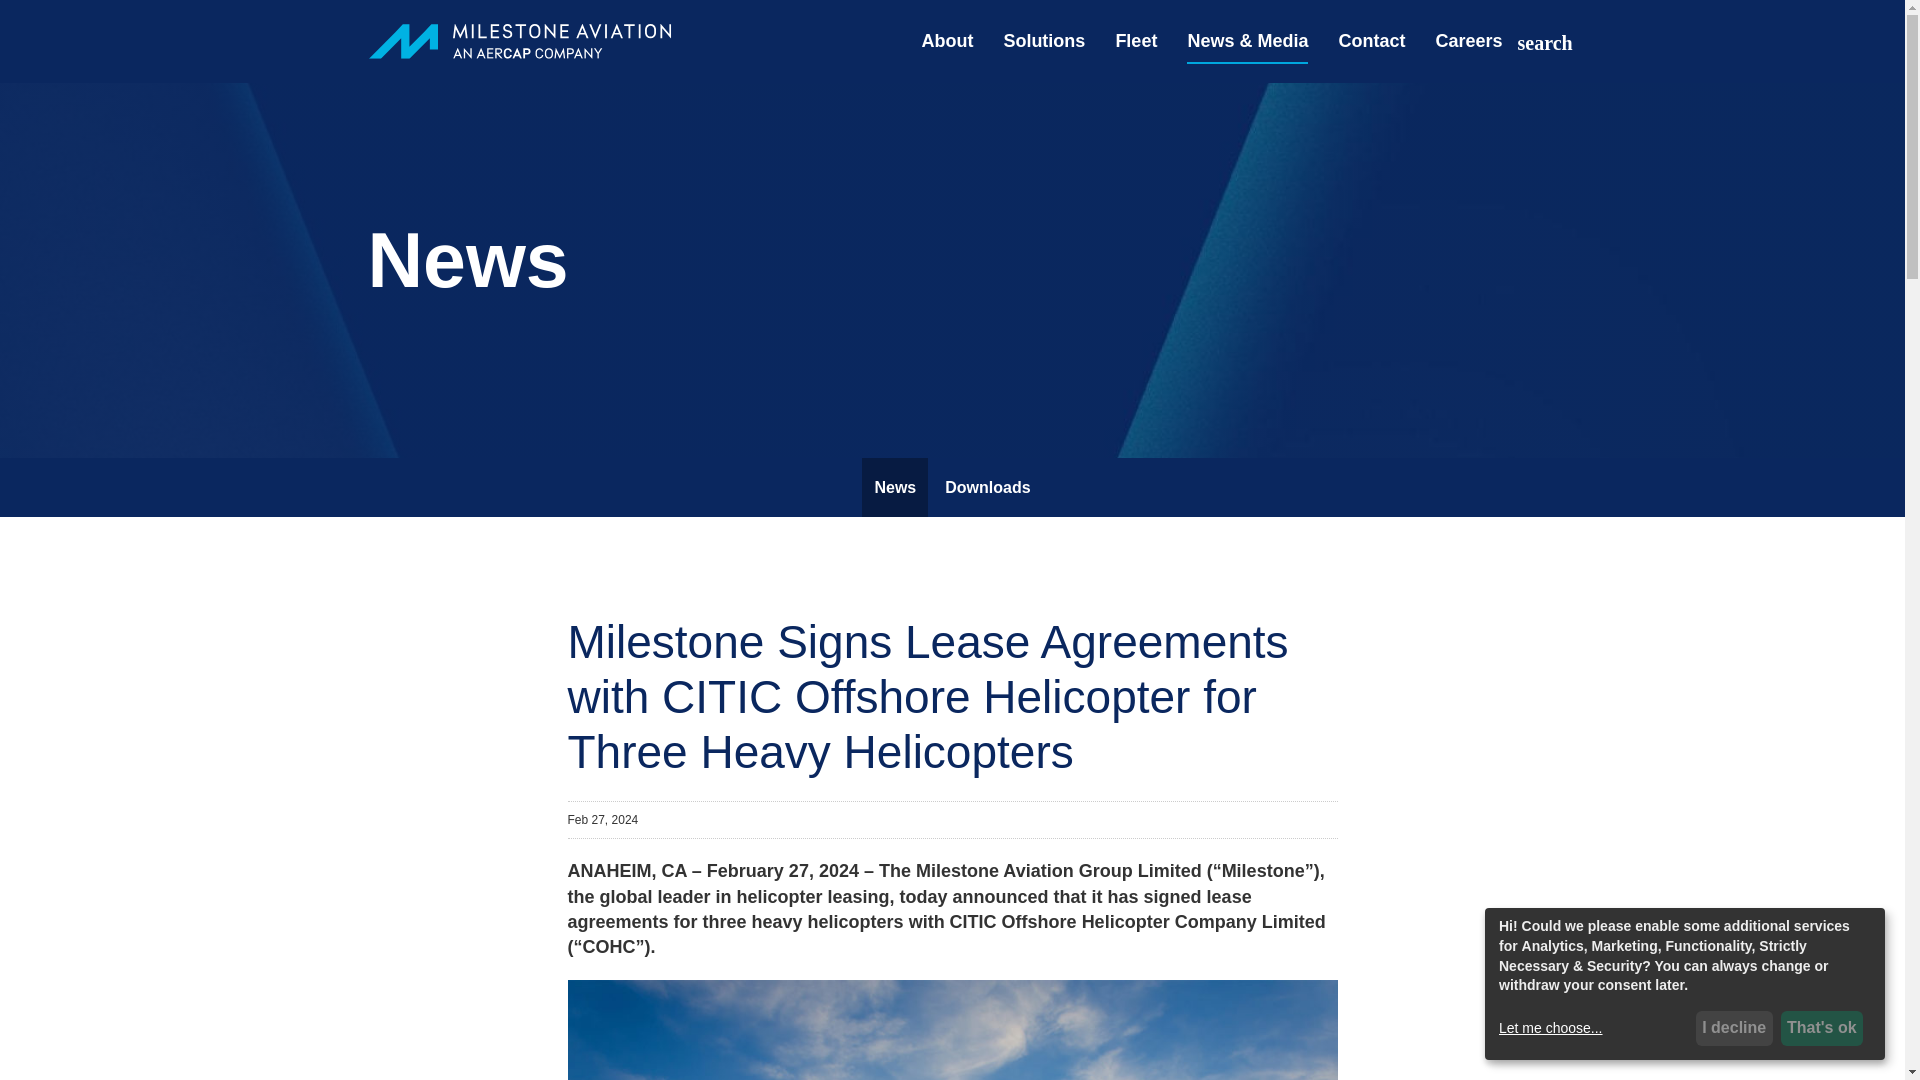  I want to click on Contact, so click(1371, 56).